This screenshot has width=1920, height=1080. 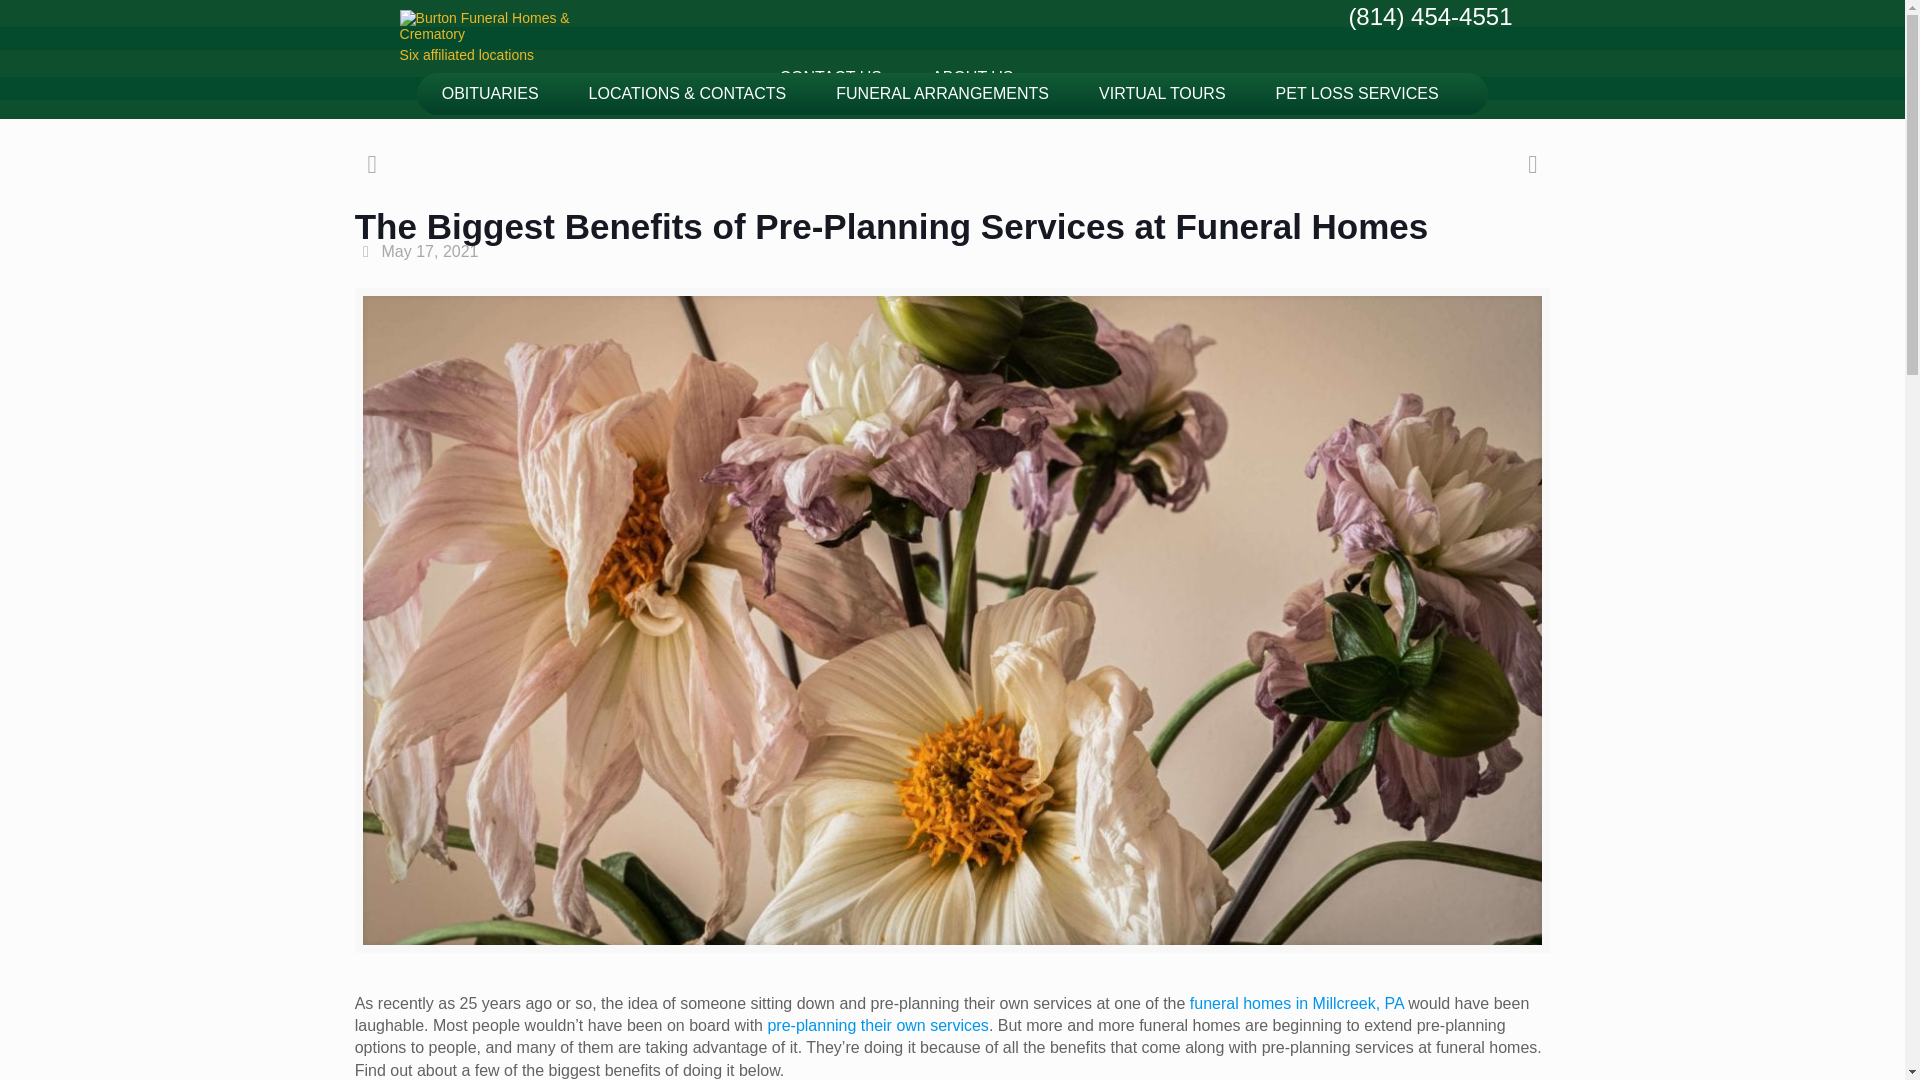 I want to click on VIRTUAL TOURS, so click(x=1162, y=94).